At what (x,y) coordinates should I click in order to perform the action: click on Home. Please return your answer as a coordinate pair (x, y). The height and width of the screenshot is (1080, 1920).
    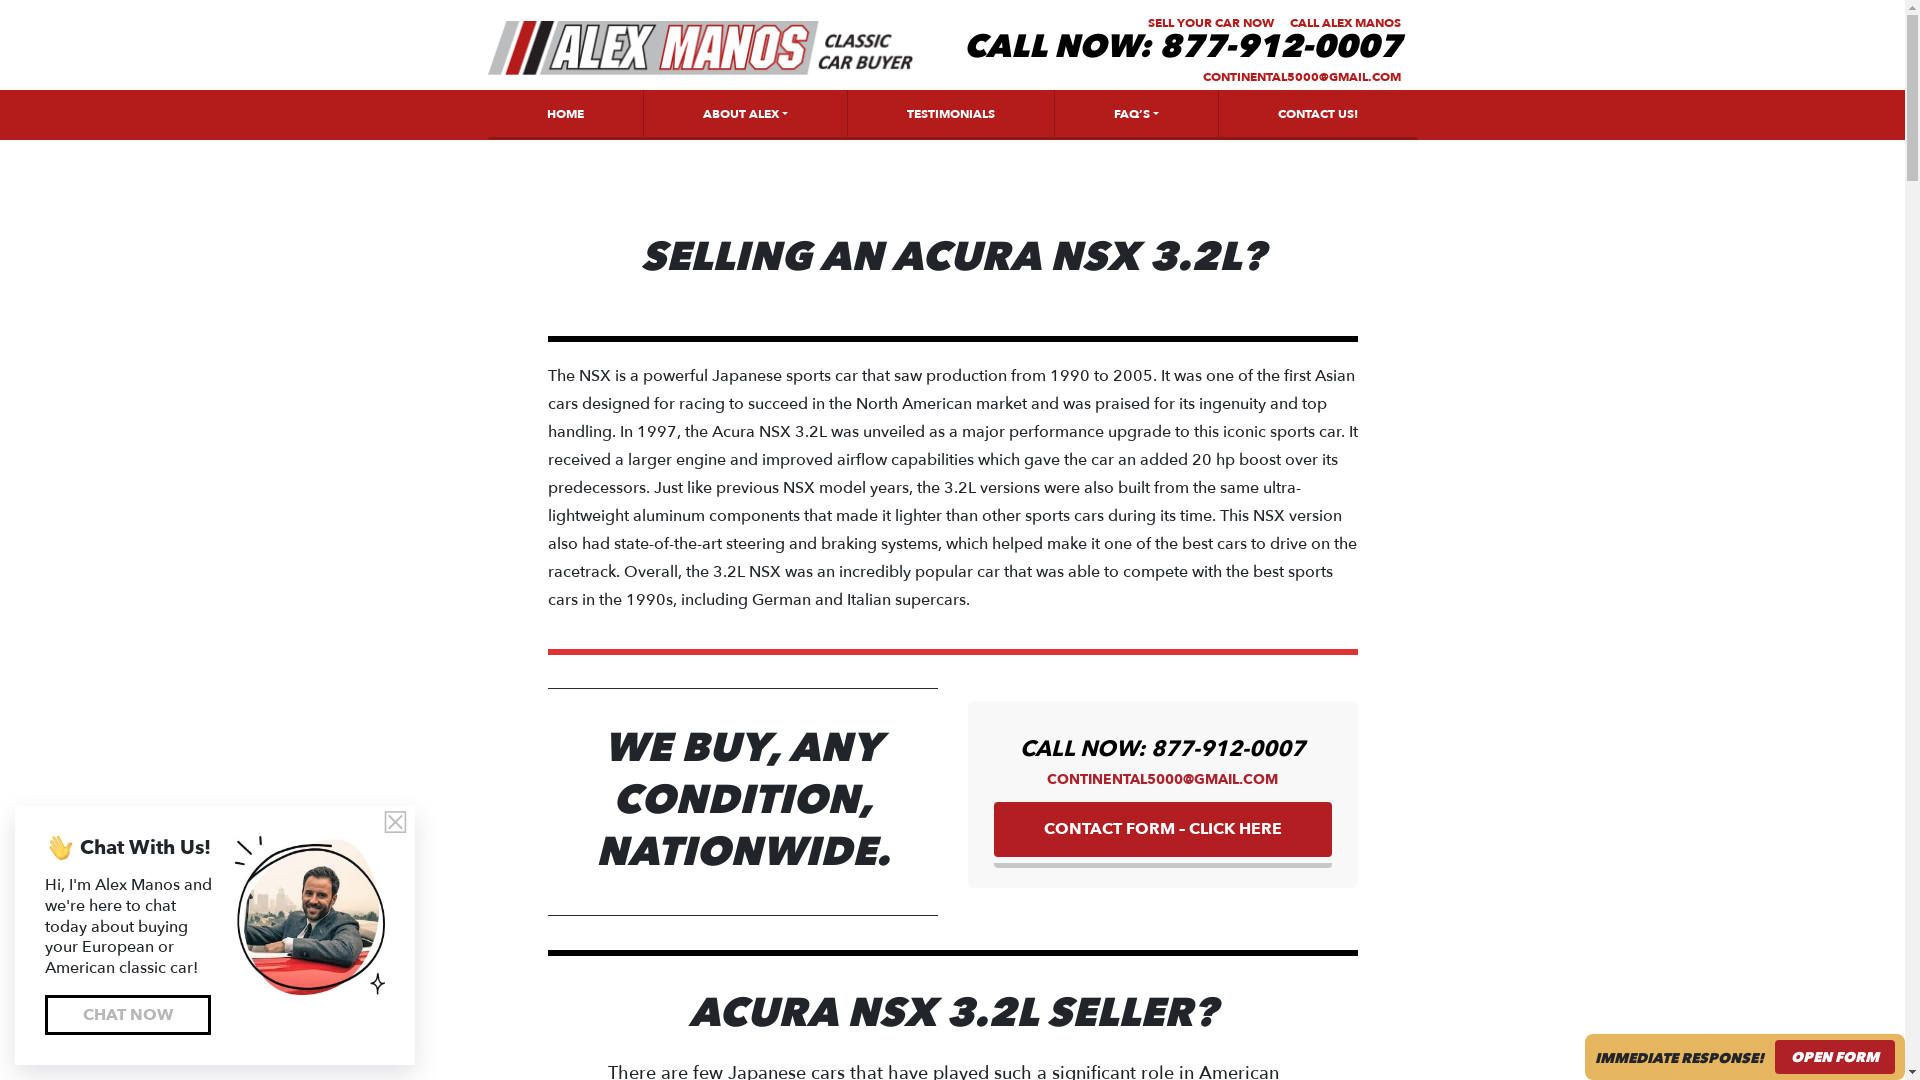
    Looking at the image, I should click on (700, 47).